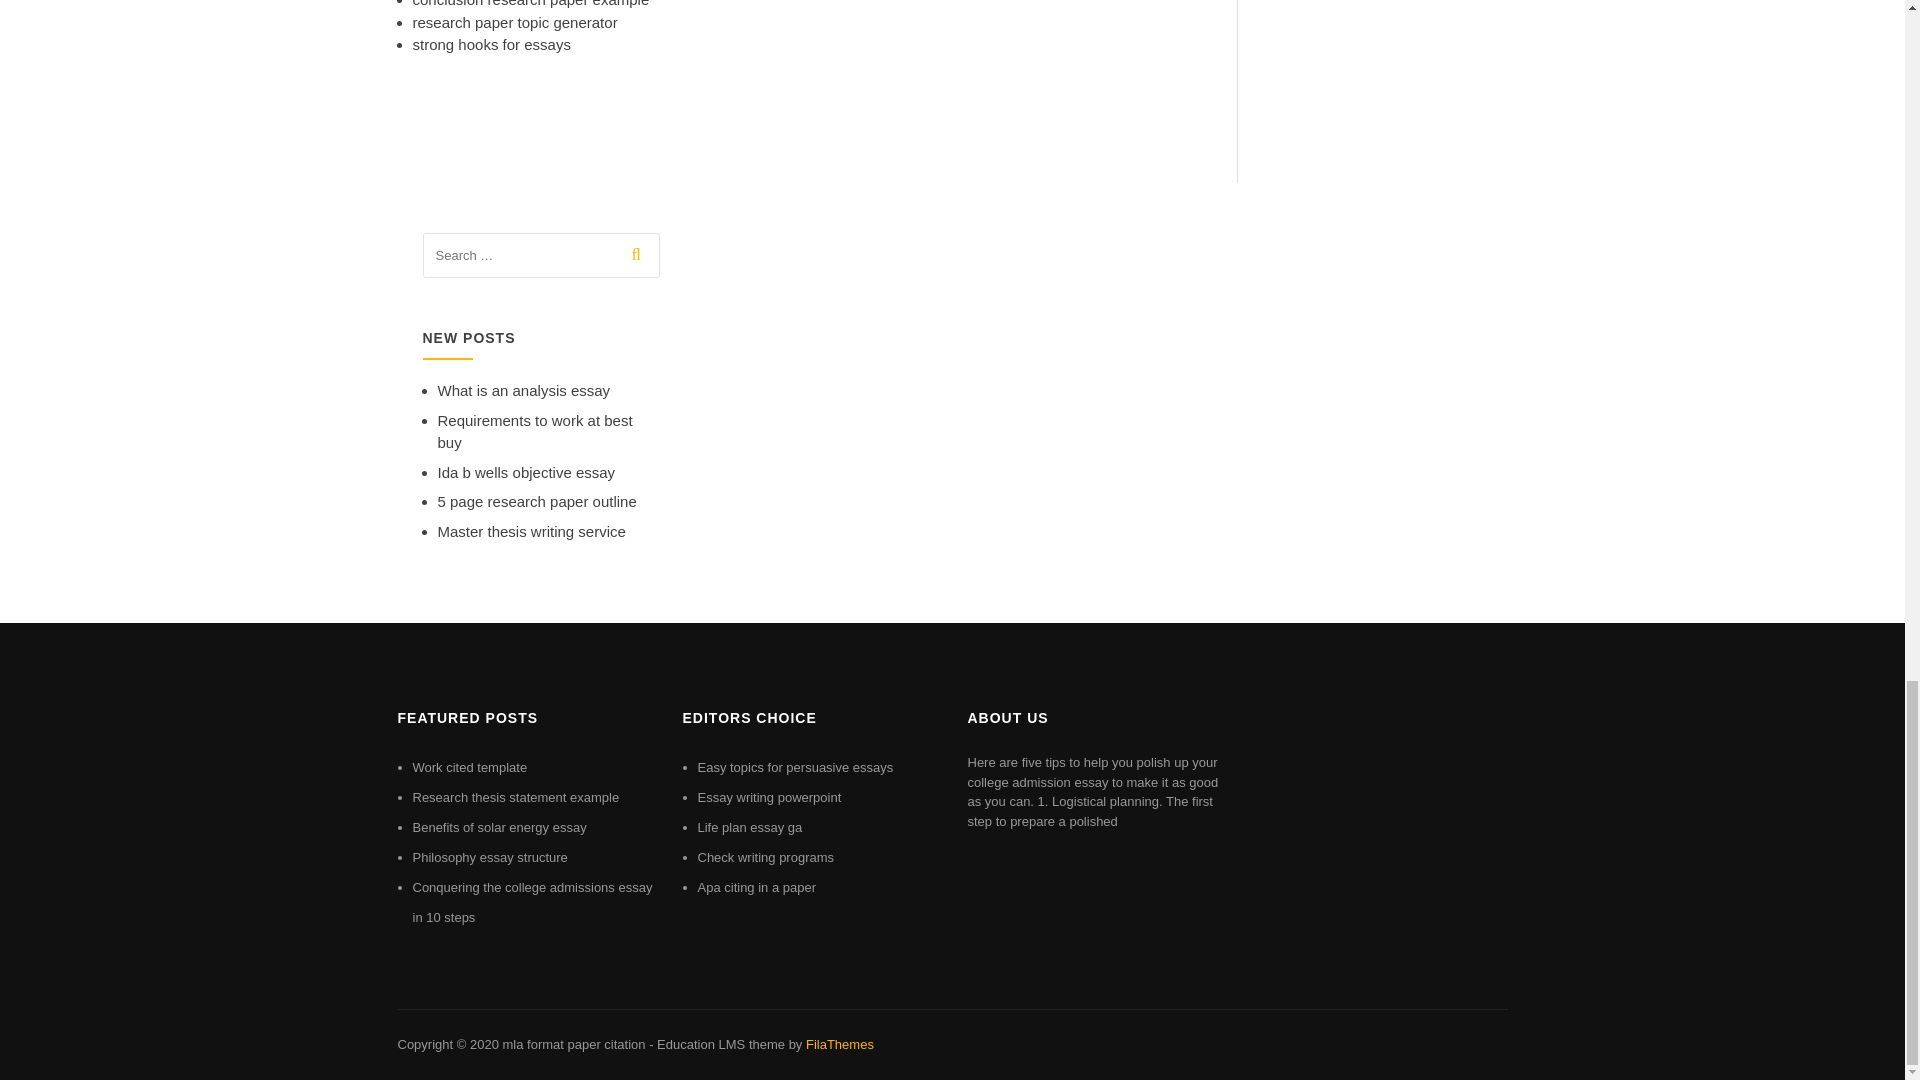  I want to click on 5 page research paper outline, so click(537, 500).